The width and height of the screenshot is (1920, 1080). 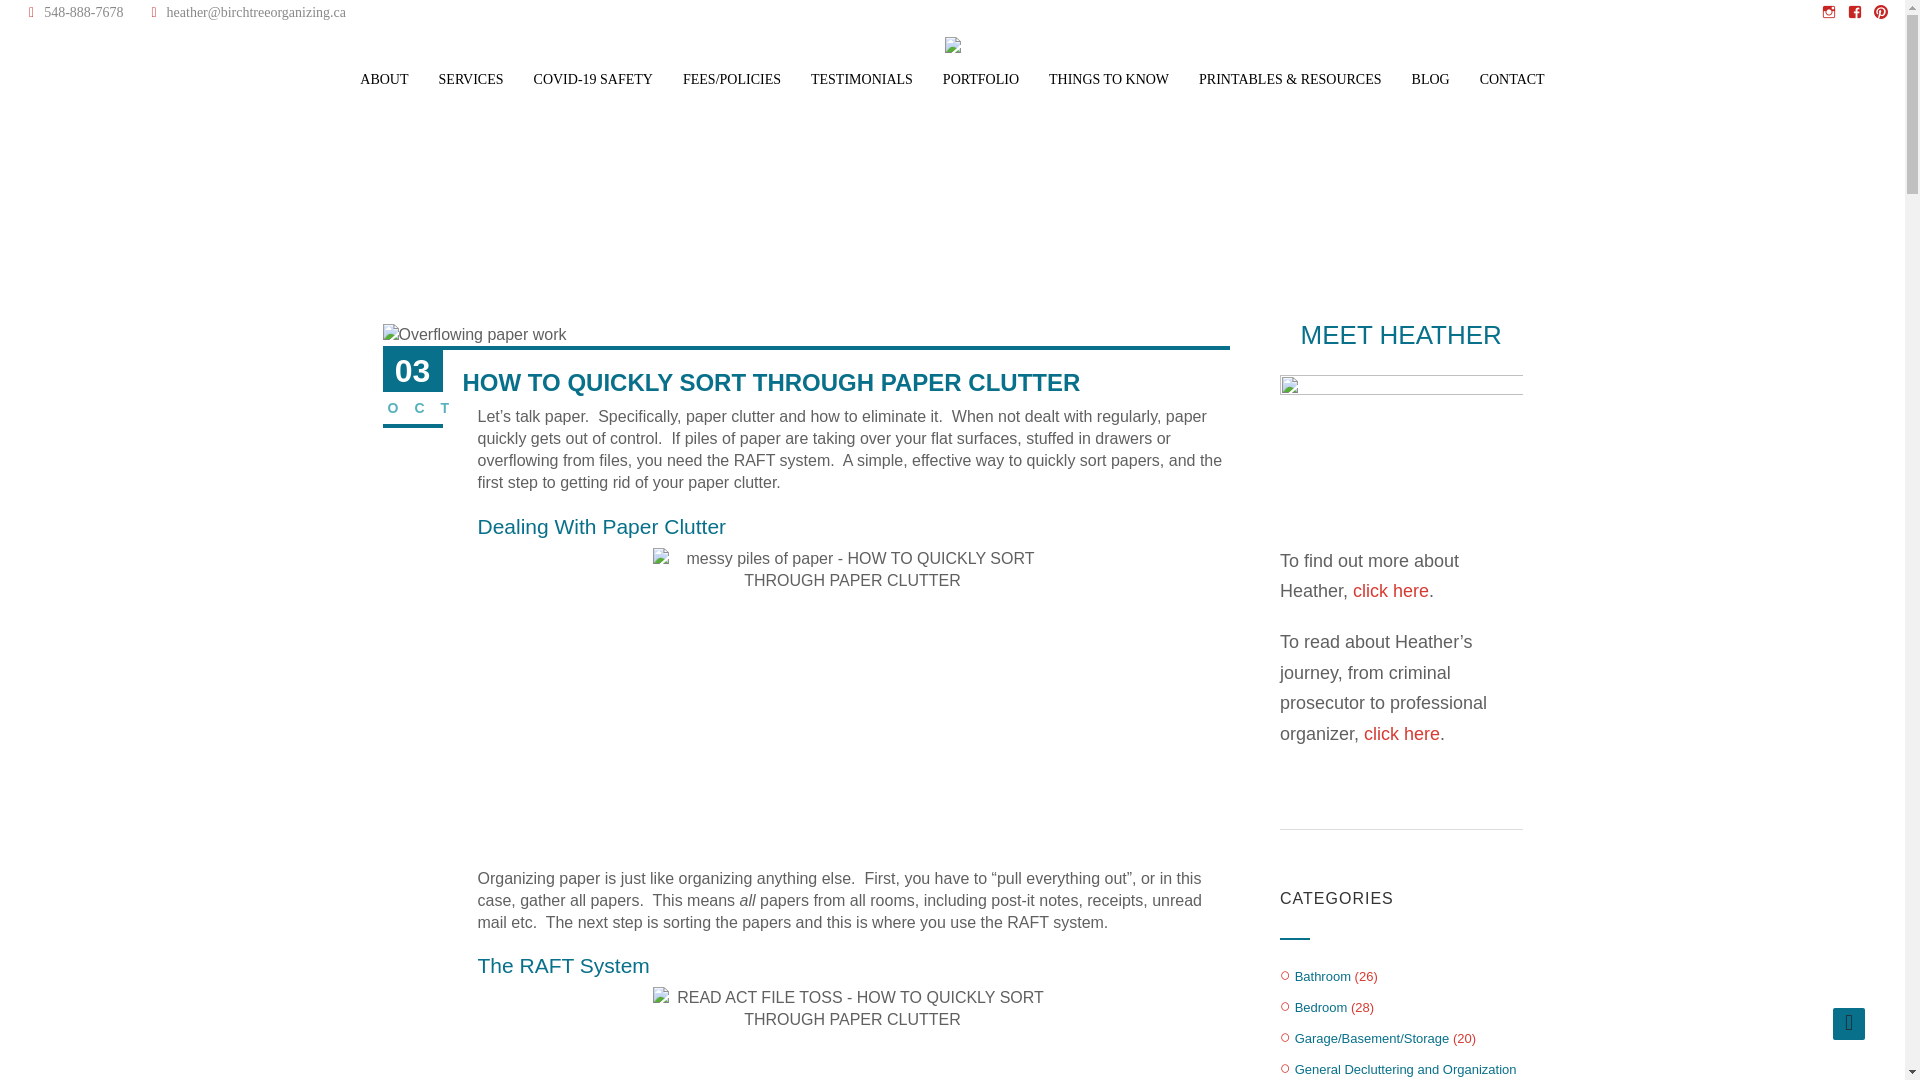 I want to click on Pinterest, so click(x=1880, y=12).